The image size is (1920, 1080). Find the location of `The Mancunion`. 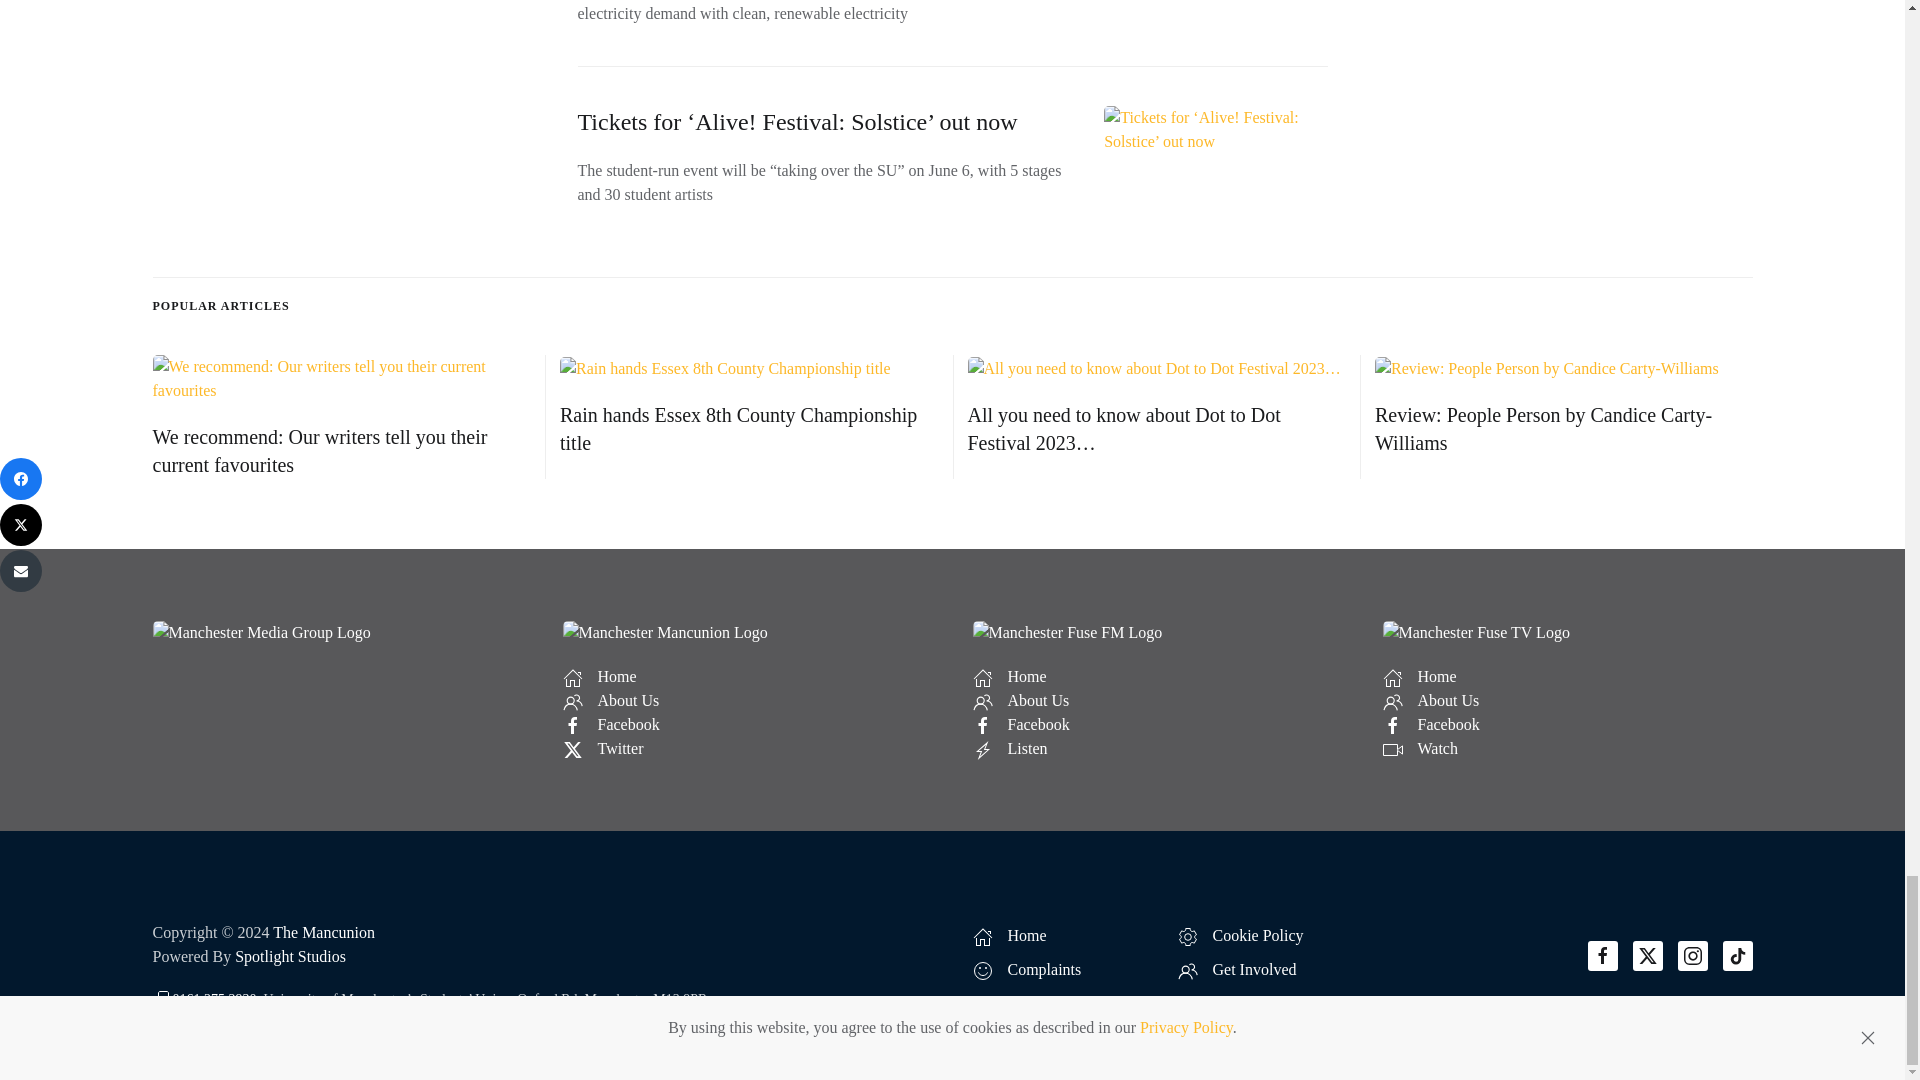

The Mancunion is located at coordinates (323, 932).